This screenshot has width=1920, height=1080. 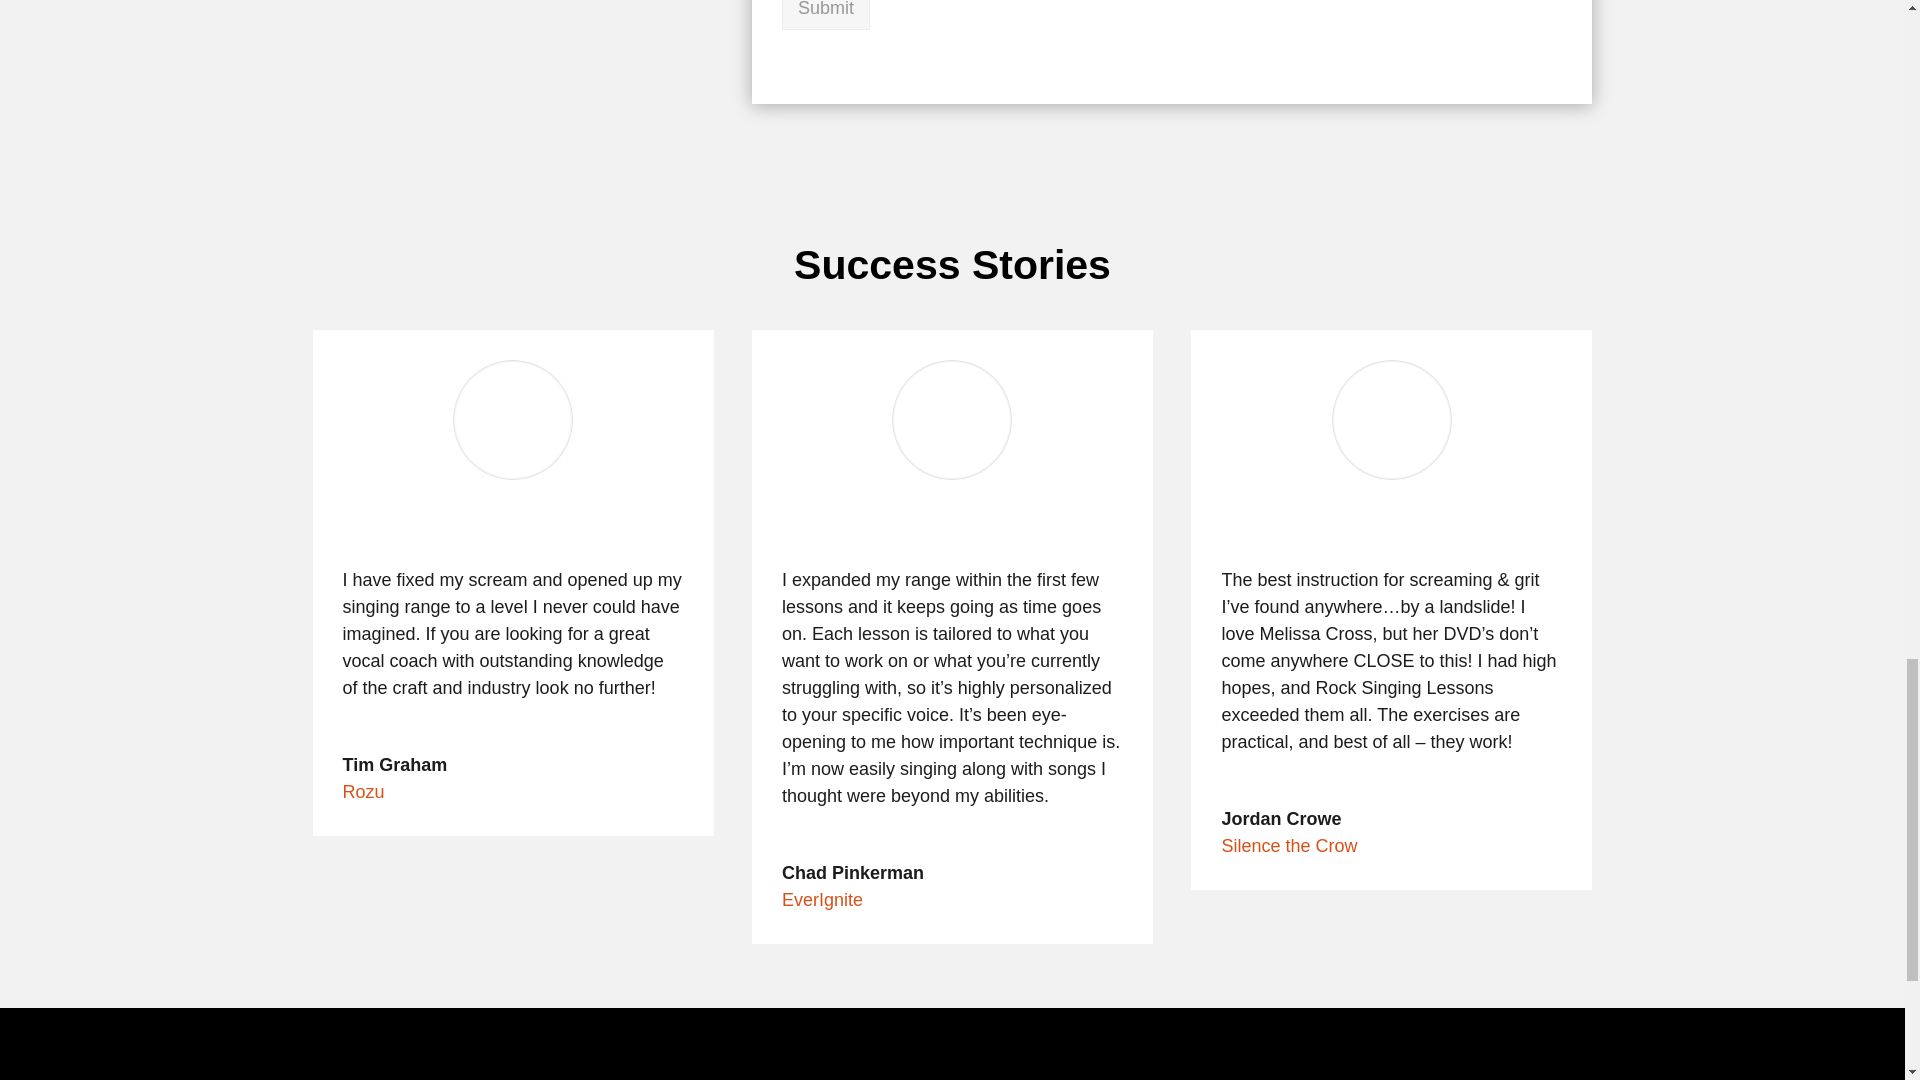 I want to click on Silence the Crow, so click(x=1289, y=846).